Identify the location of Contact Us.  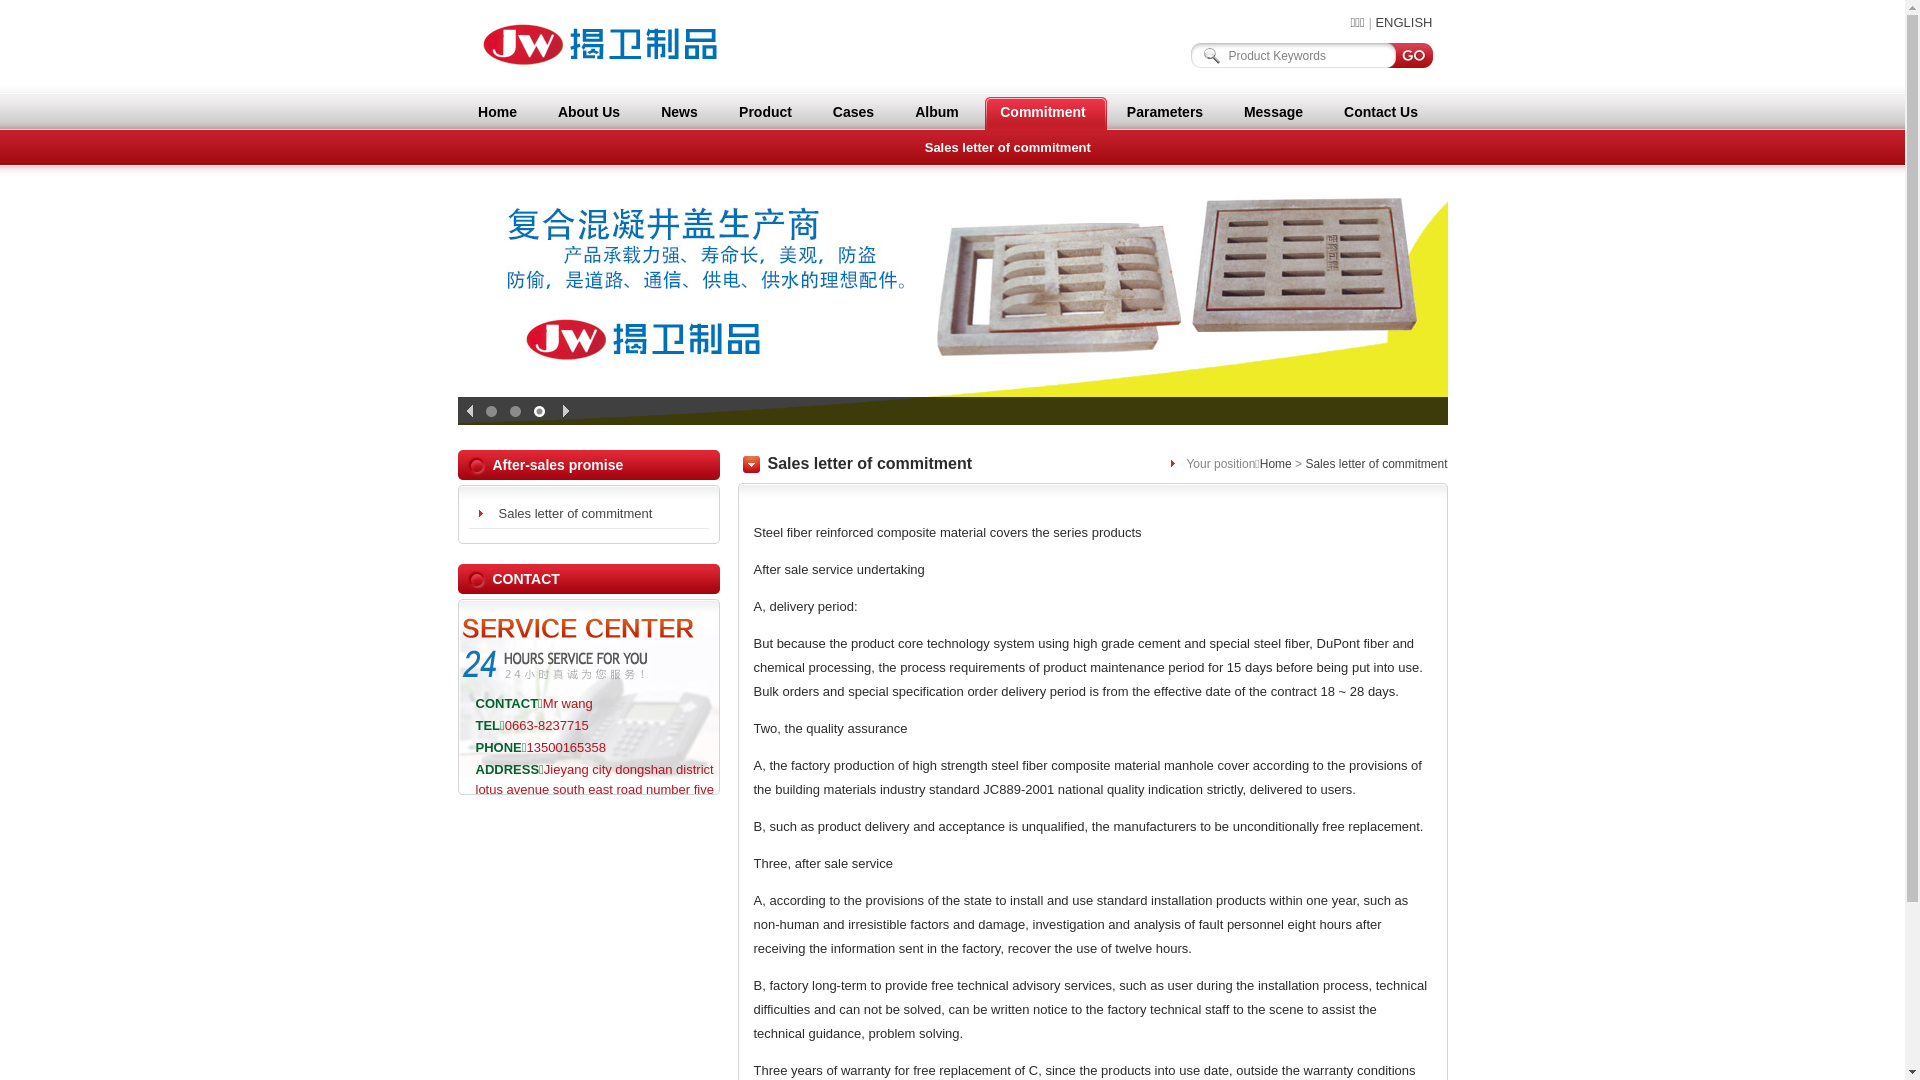
(1380, 112).